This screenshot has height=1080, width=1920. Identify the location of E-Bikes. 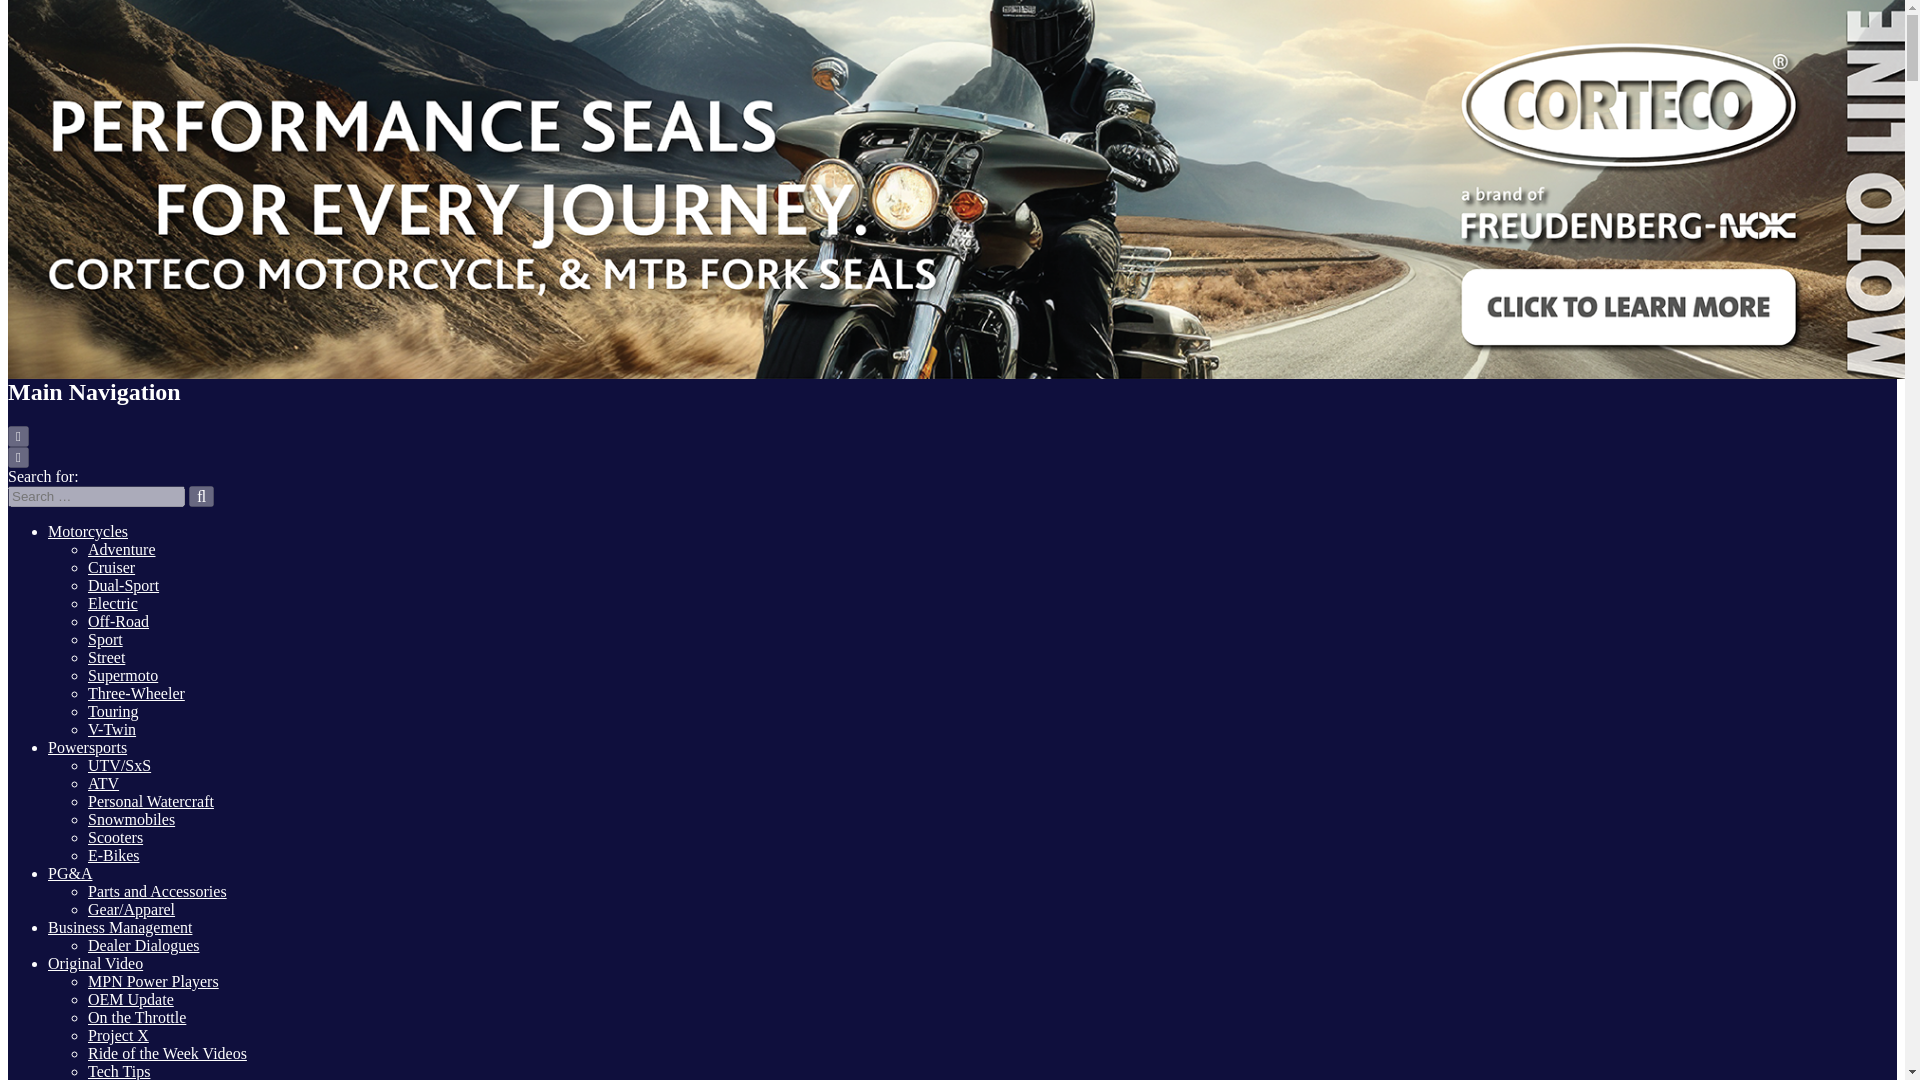
(114, 855).